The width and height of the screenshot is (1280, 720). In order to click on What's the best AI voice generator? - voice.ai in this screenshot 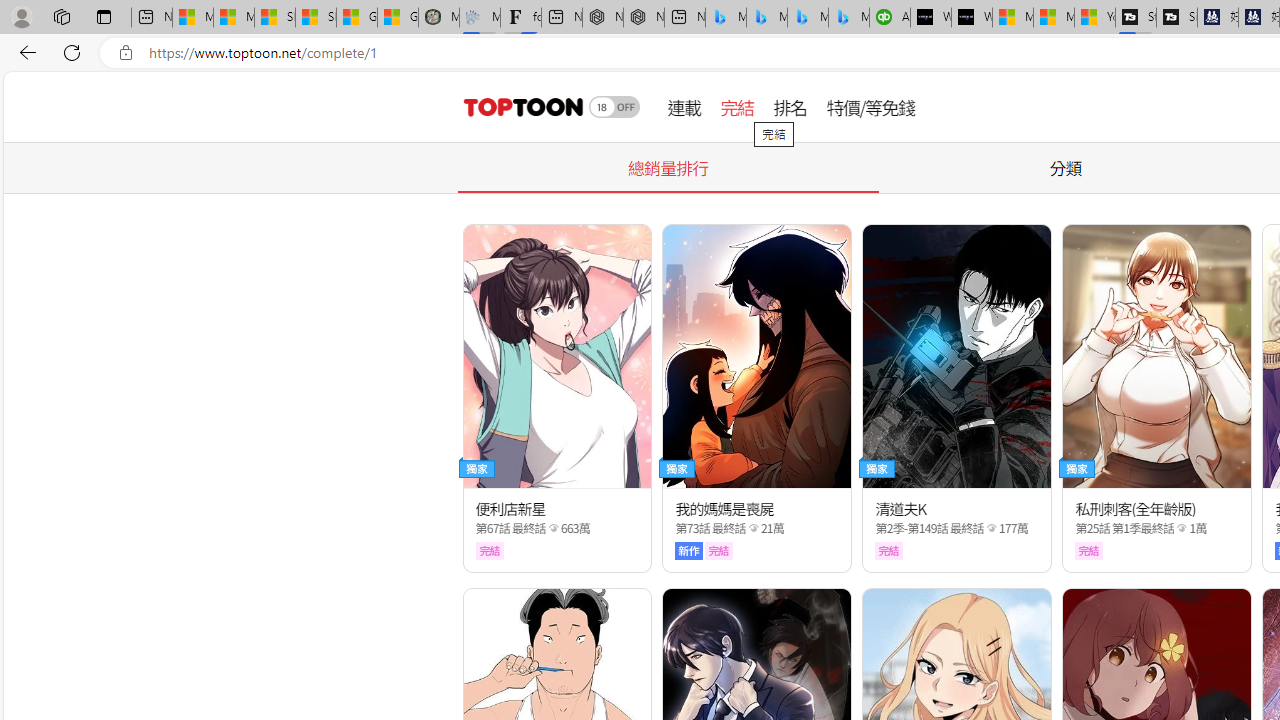, I will do `click(972, 18)`.